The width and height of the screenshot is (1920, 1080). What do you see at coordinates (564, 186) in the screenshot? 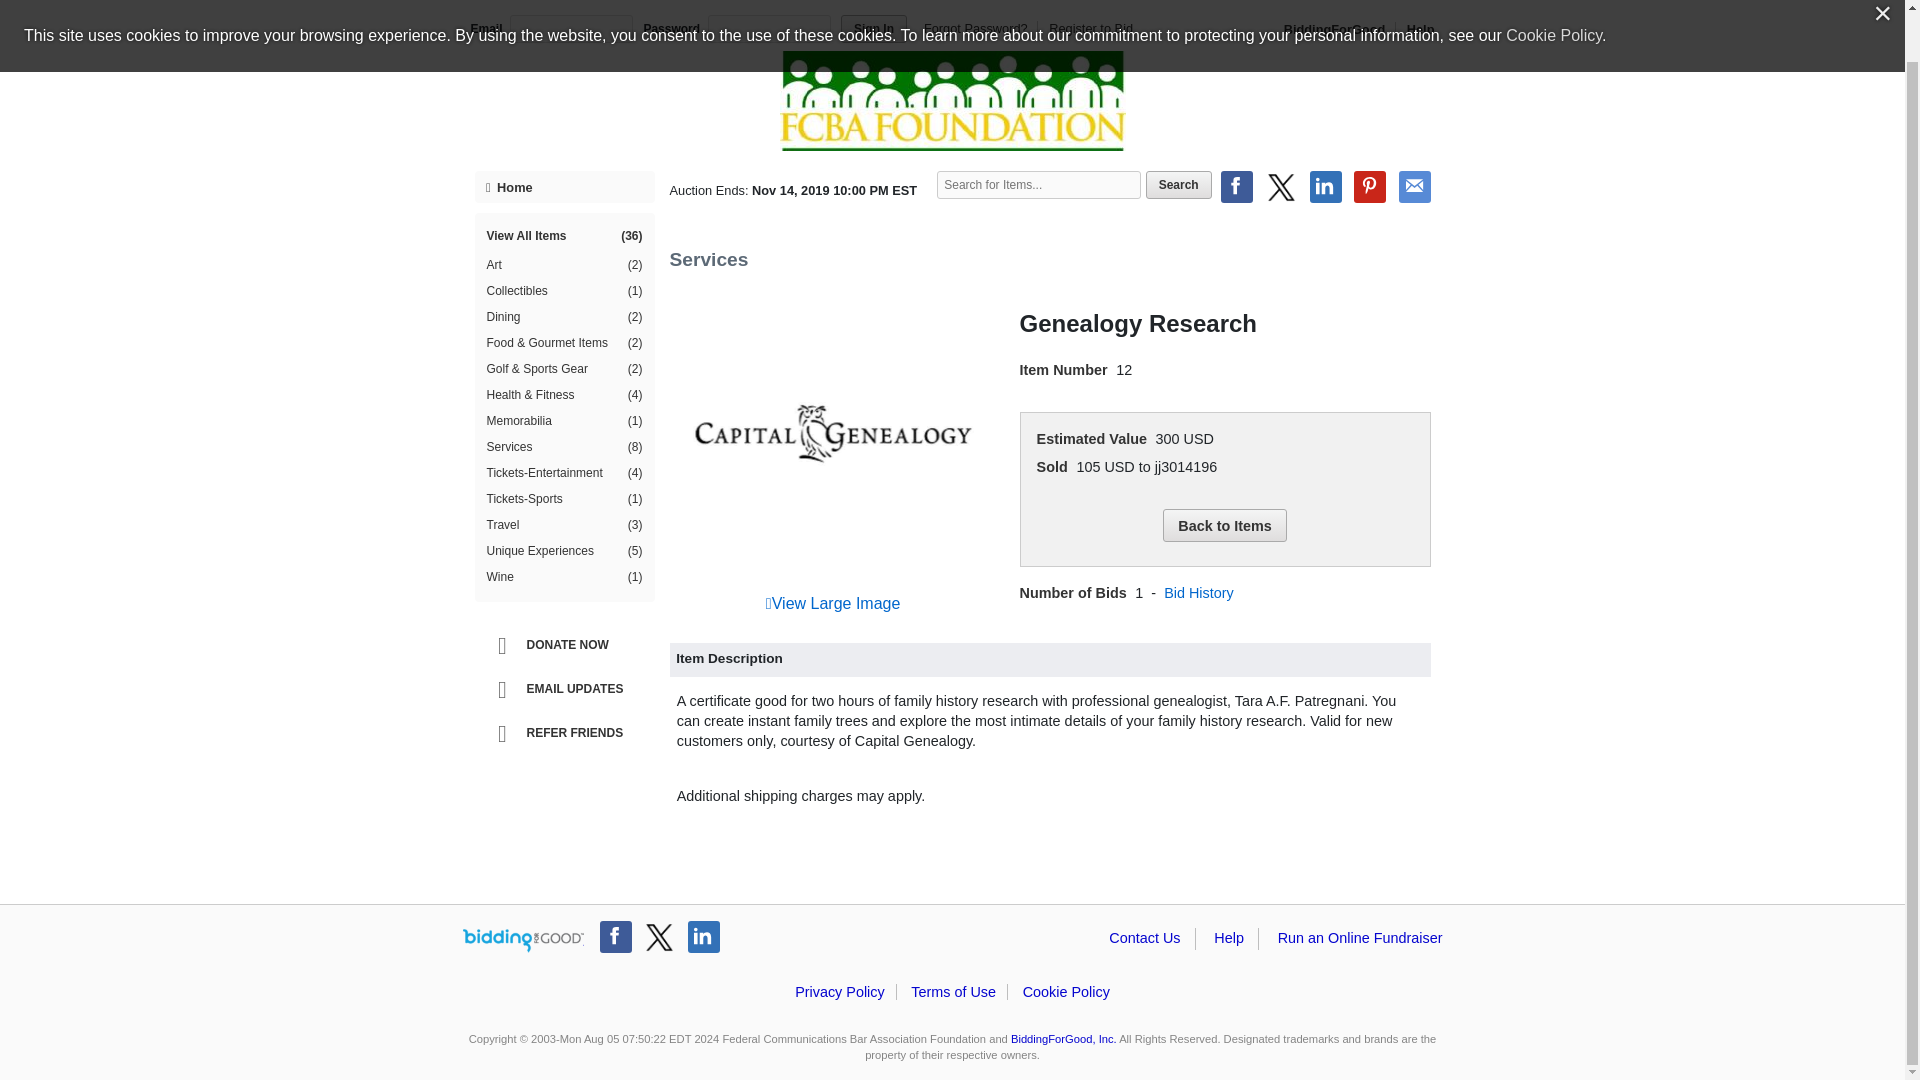
I see `Home` at bounding box center [564, 186].